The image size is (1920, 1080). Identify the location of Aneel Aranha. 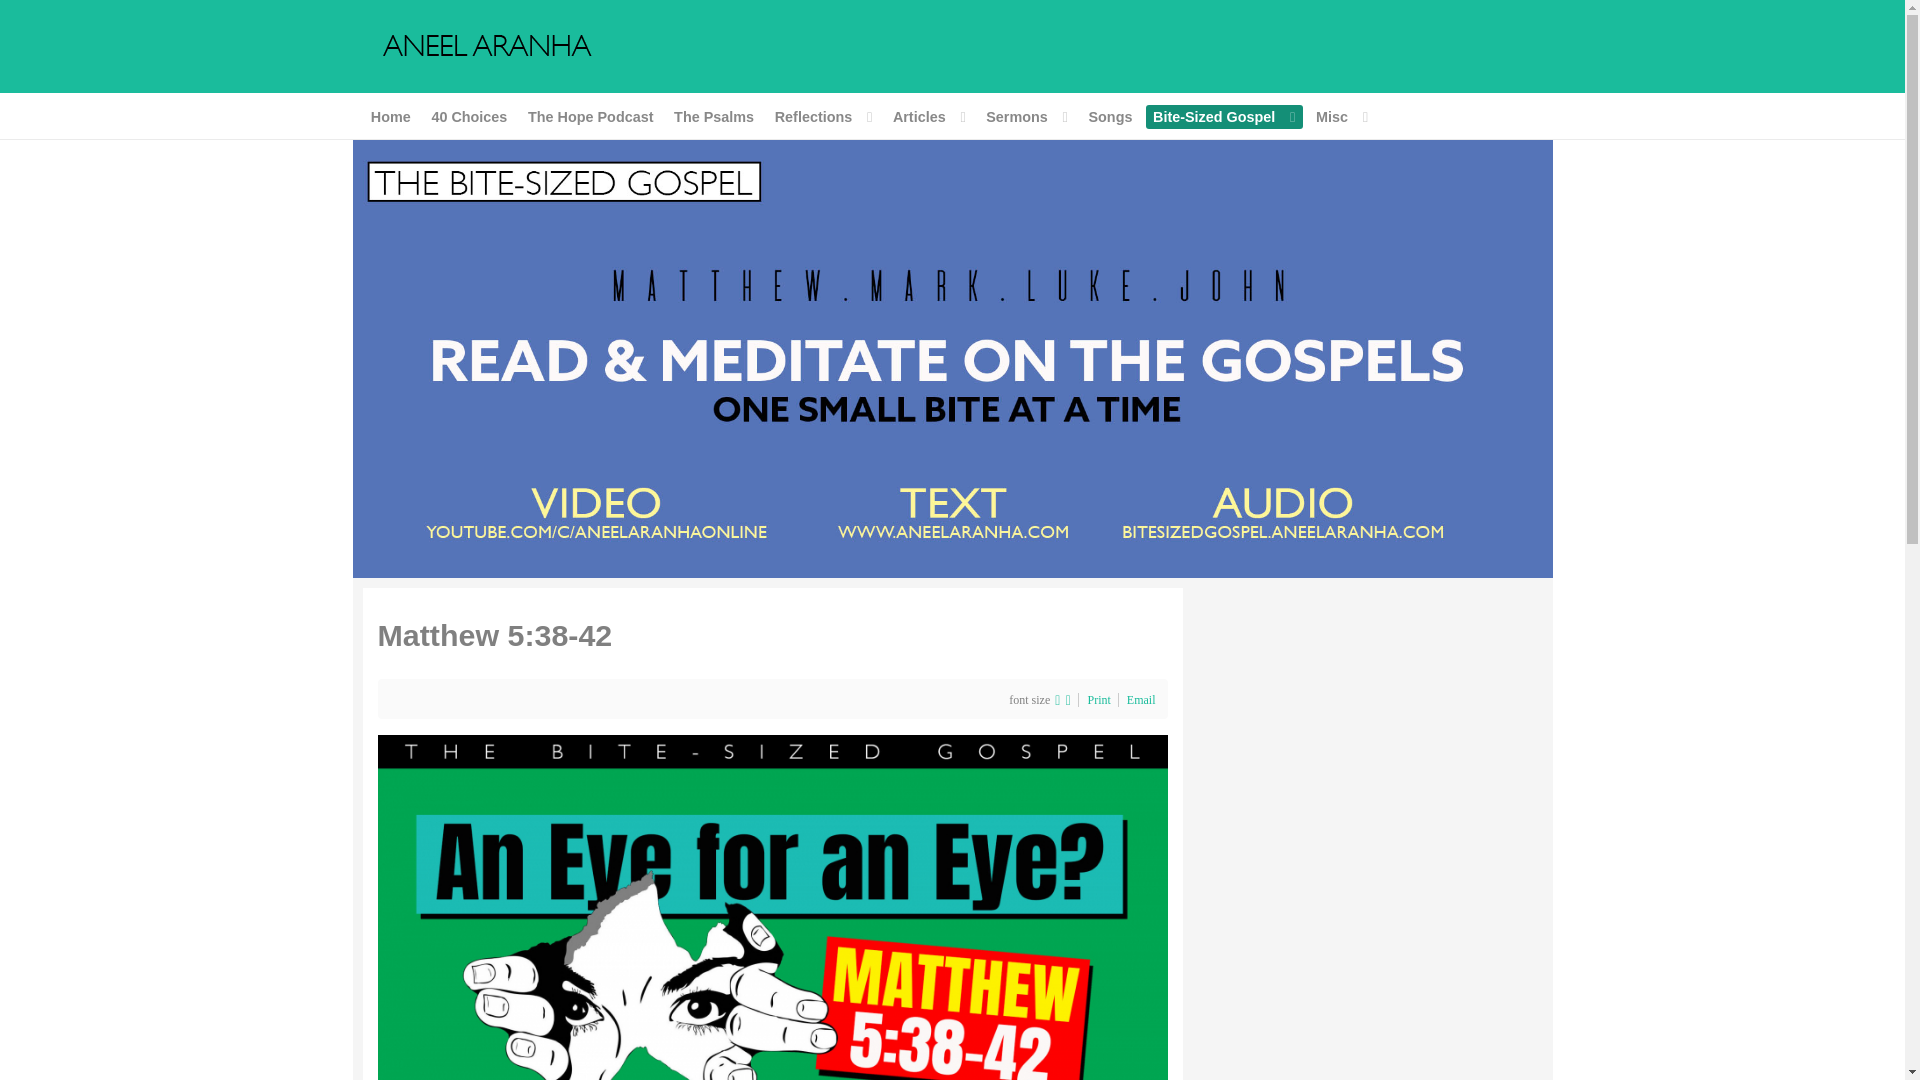
(487, 44).